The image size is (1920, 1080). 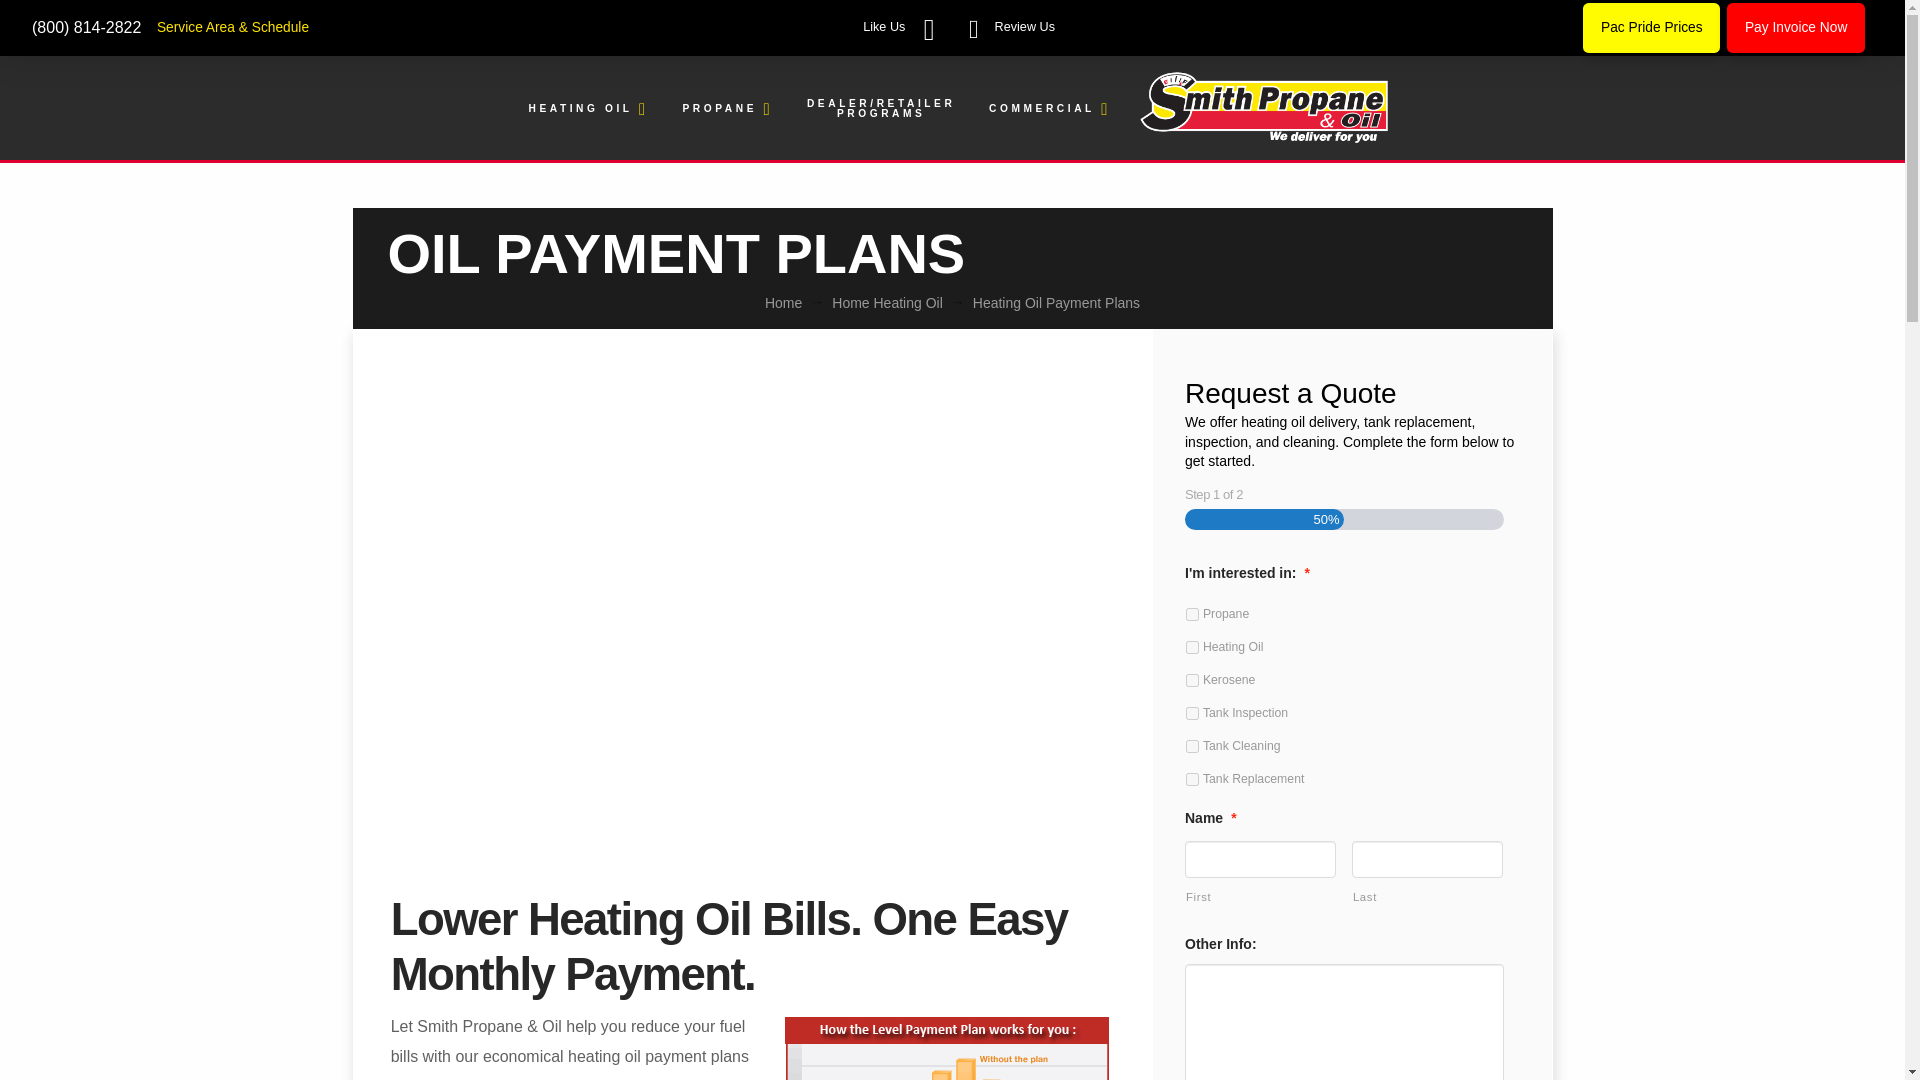 I want to click on COMMERCIAL, so click(x=1047, y=110).